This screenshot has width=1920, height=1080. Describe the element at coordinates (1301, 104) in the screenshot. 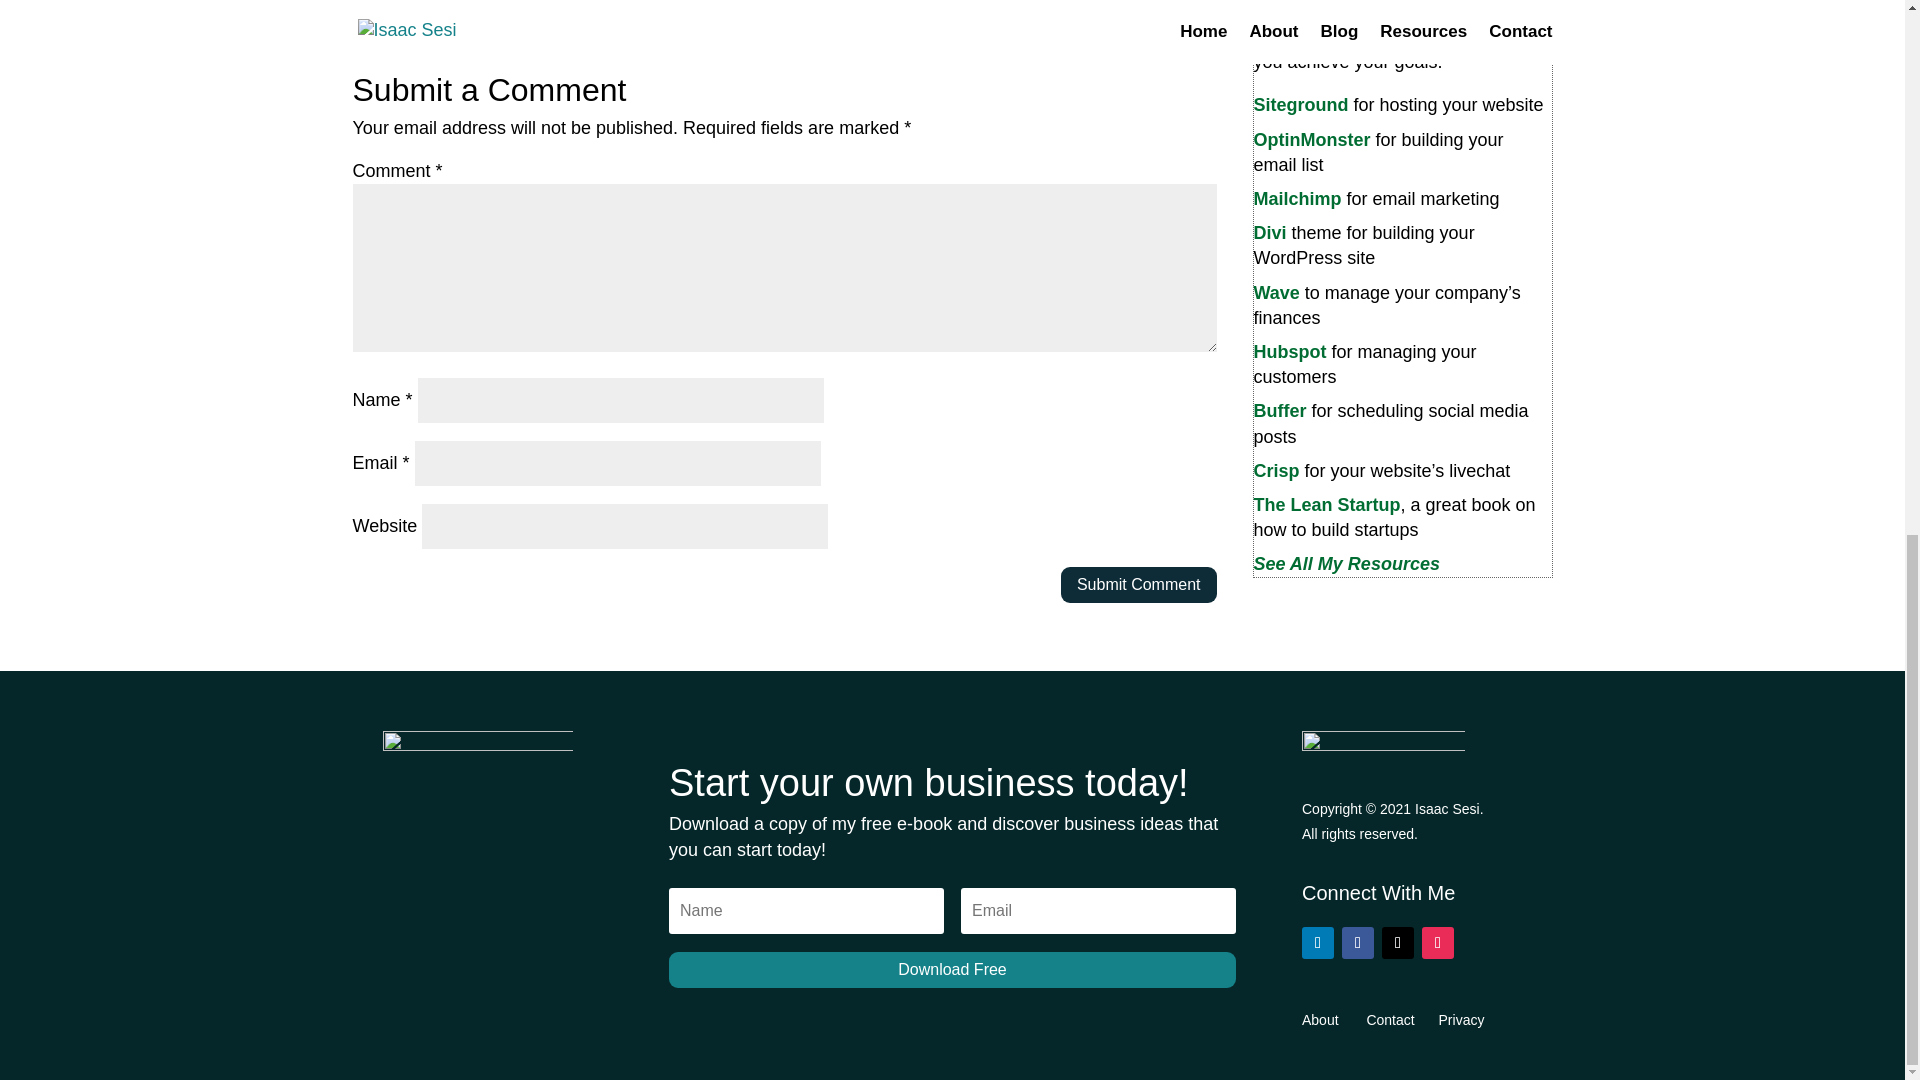

I see `Siteground` at that location.